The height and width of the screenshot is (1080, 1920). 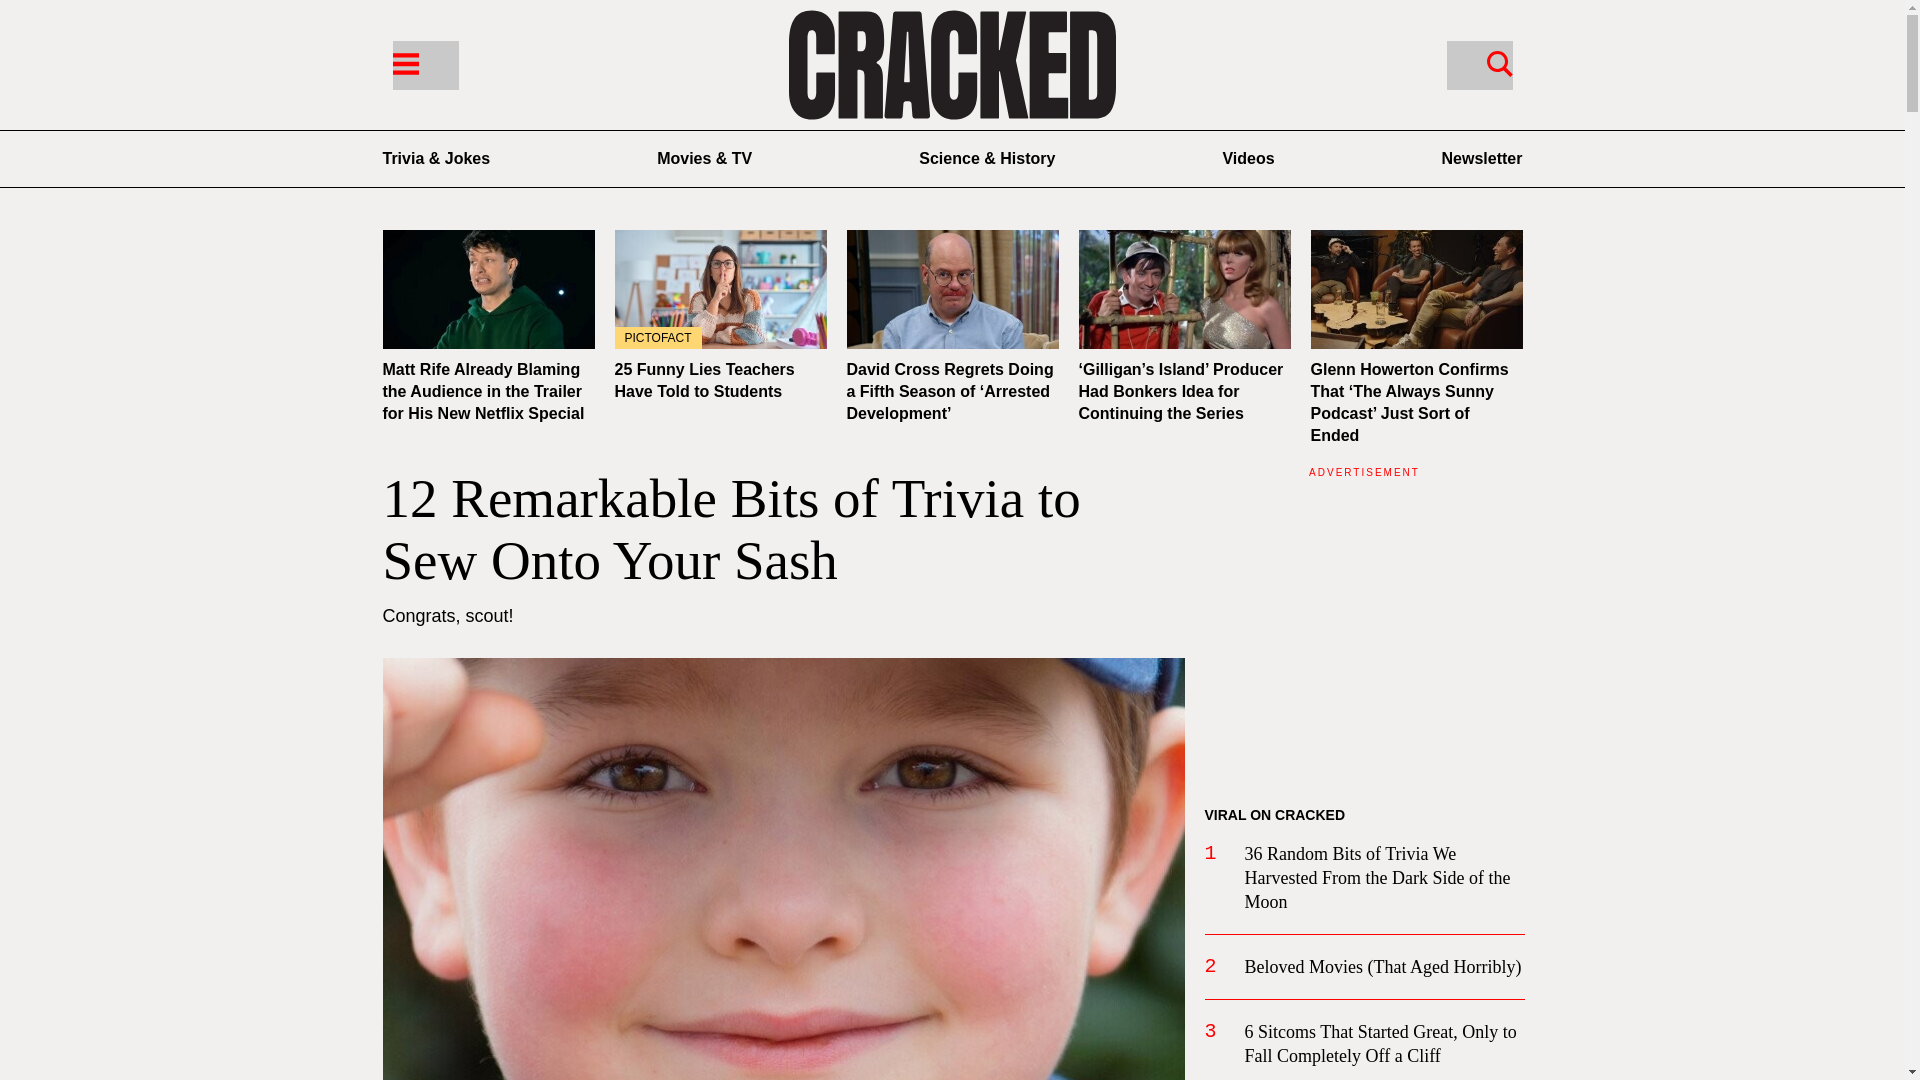 What do you see at coordinates (704, 380) in the screenshot?
I see `25 Funny Lies Teachers Have Told to Students` at bounding box center [704, 380].